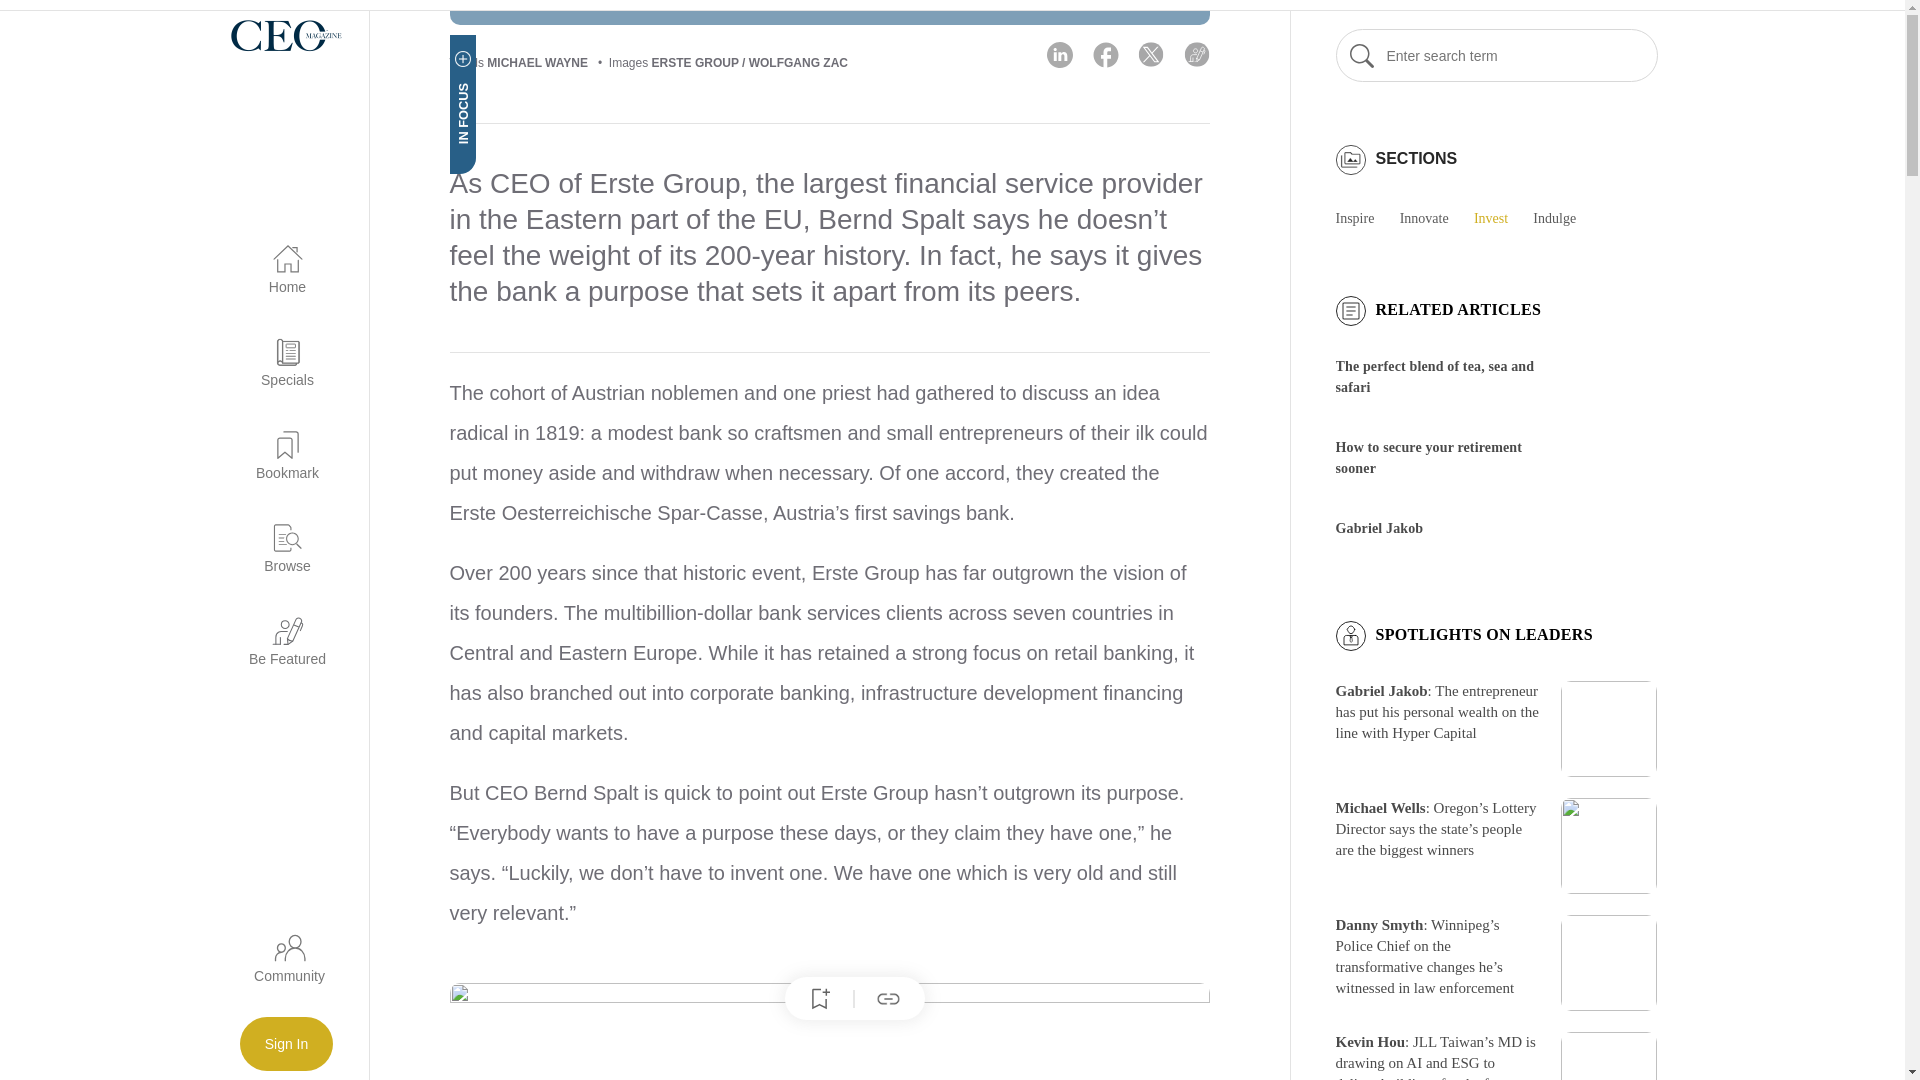 The height and width of the screenshot is (1080, 1920). Describe the element at coordinates (1435, 376) in the screenshot. I see `The perfect blend of tea, sea and safari` at that location.